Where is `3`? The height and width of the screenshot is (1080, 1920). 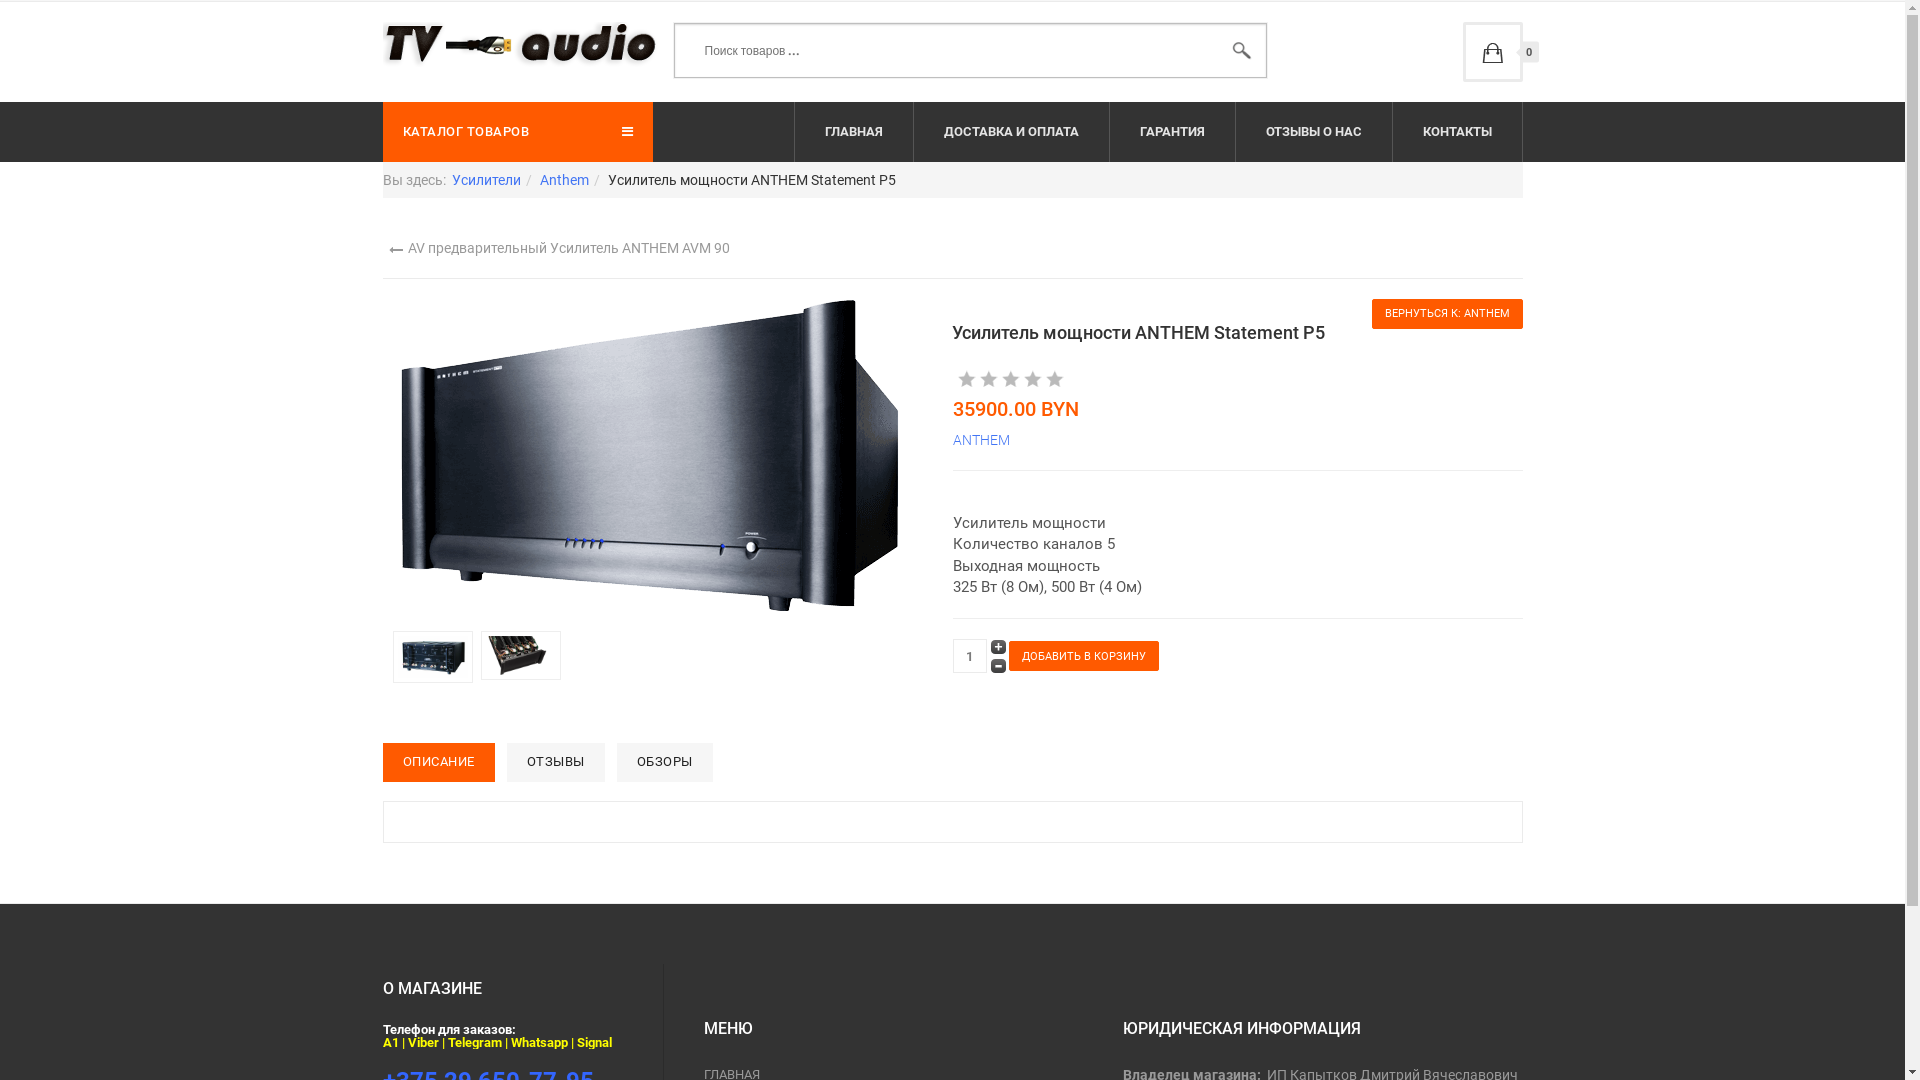
3 is located at coordinates (989, 379).